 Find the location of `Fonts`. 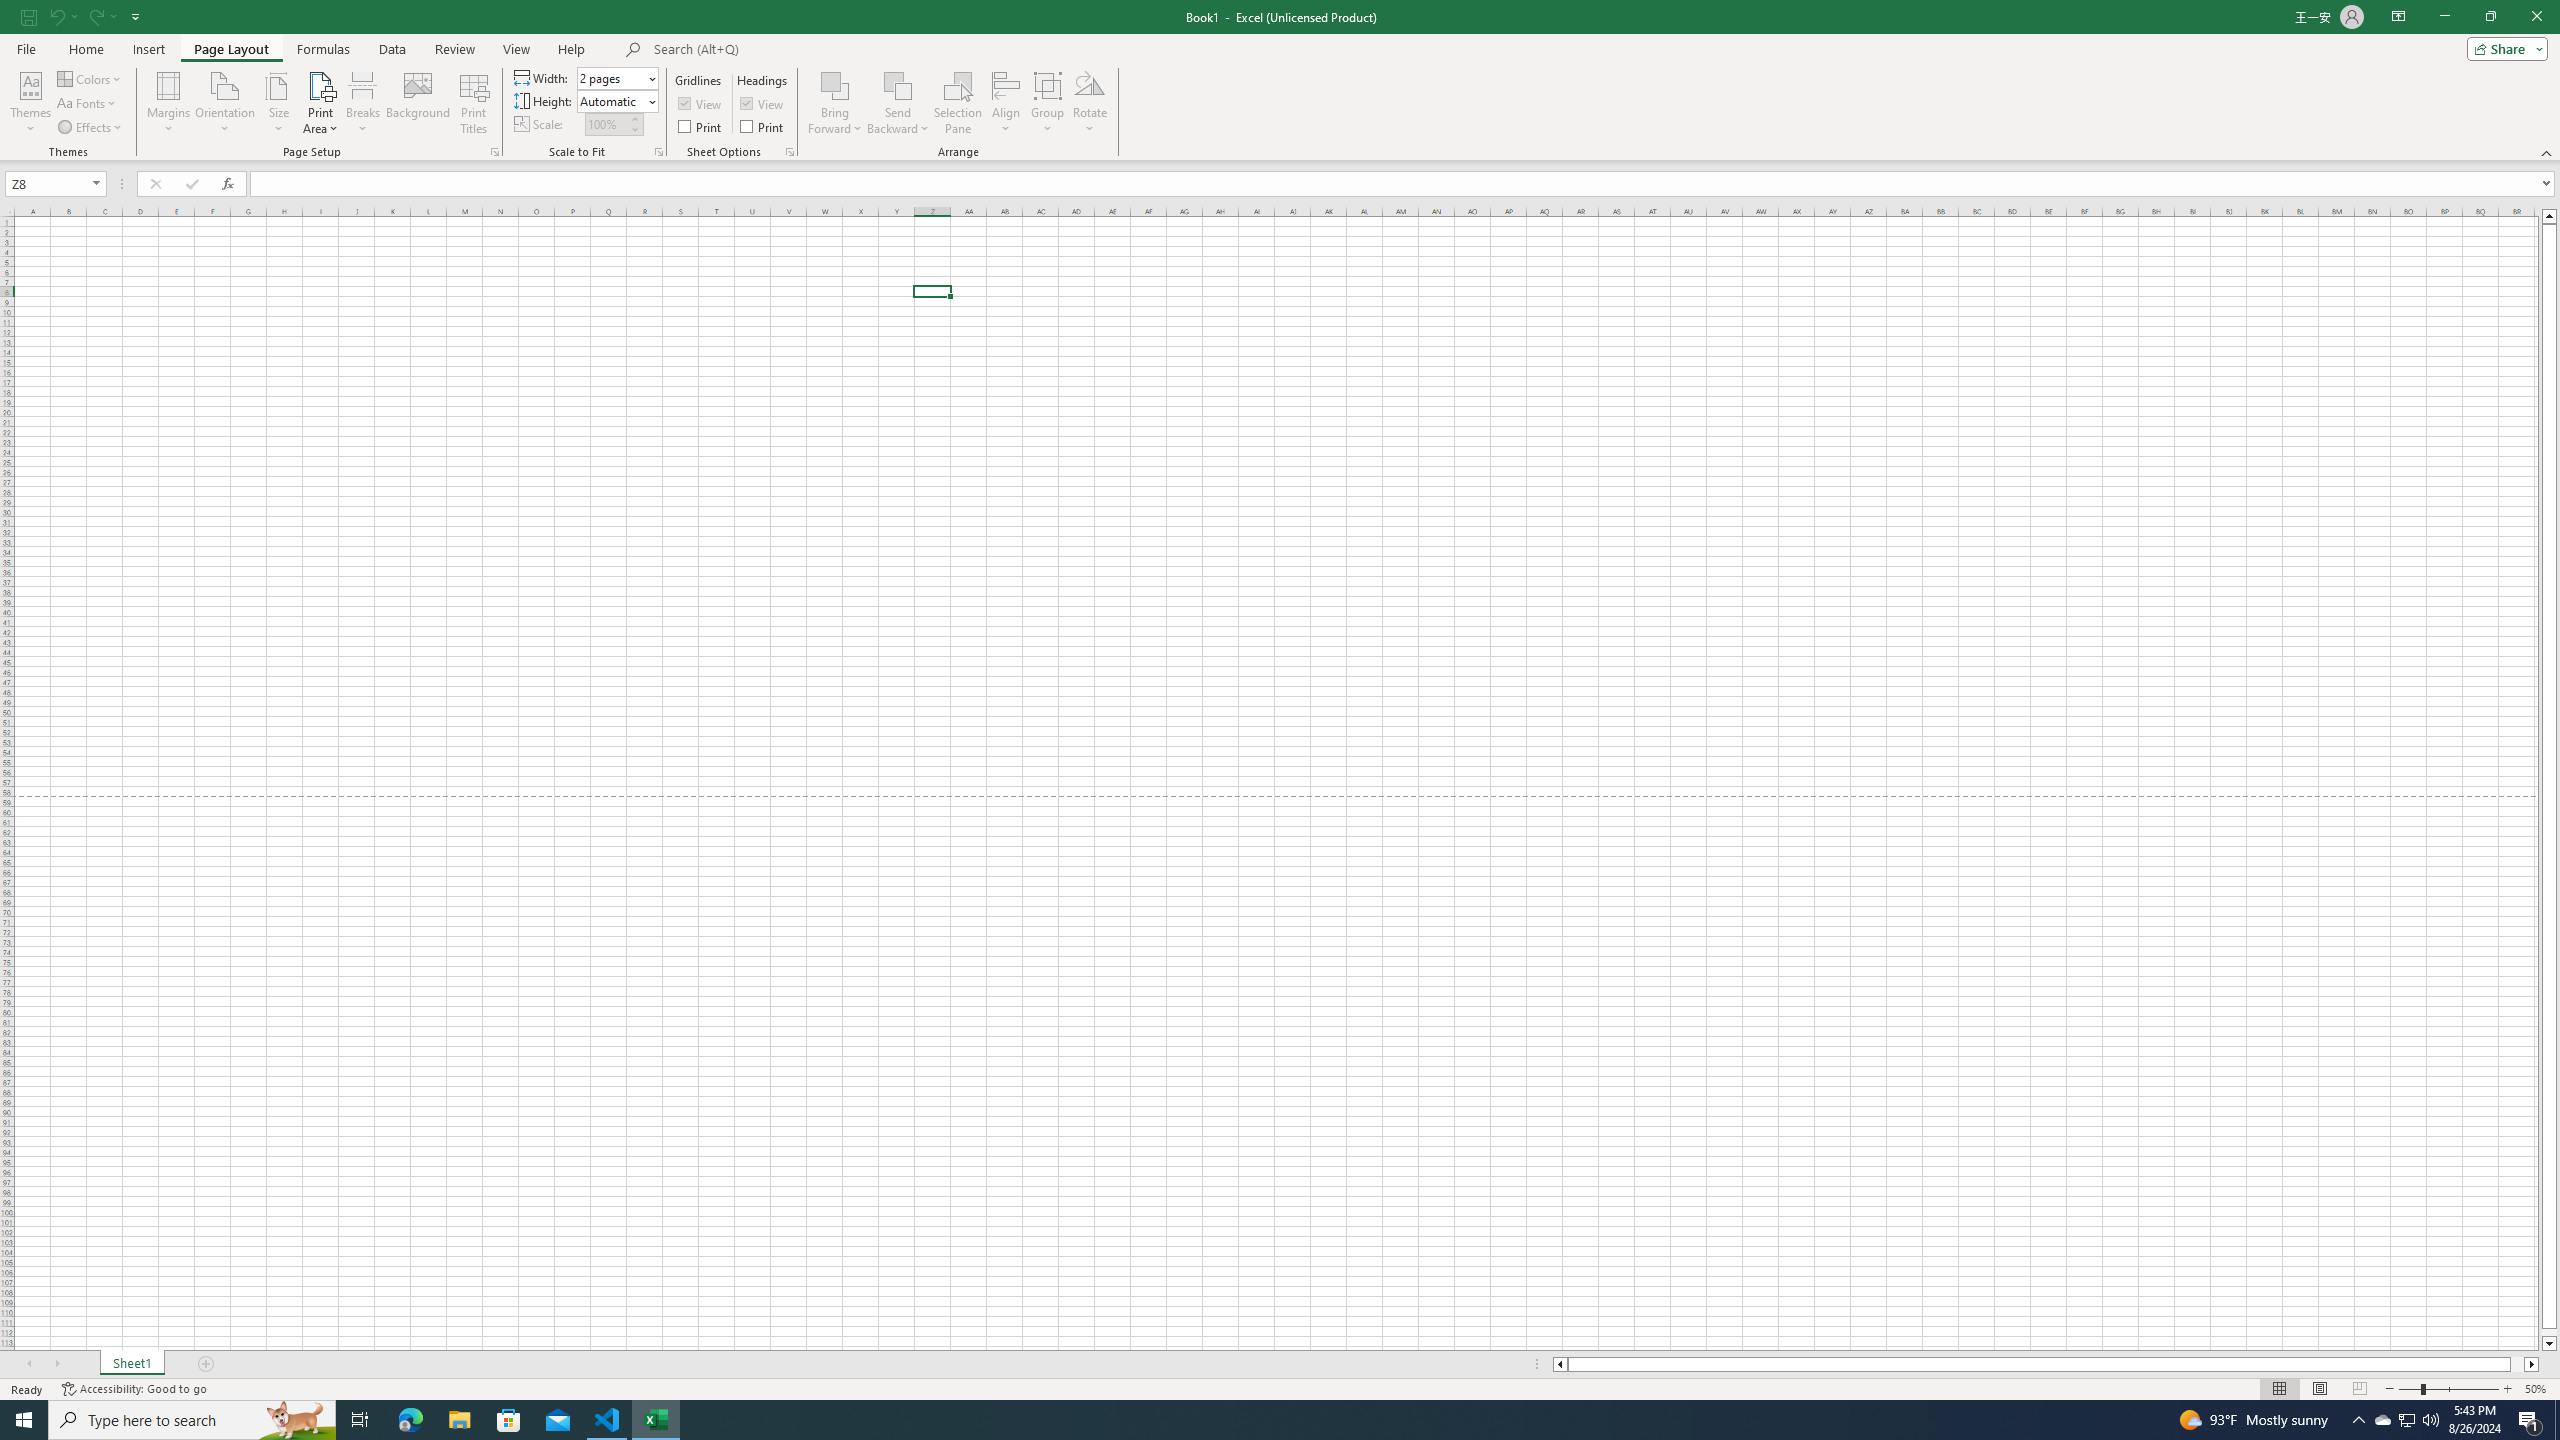

Fonts is located at coordinates (88, 104).